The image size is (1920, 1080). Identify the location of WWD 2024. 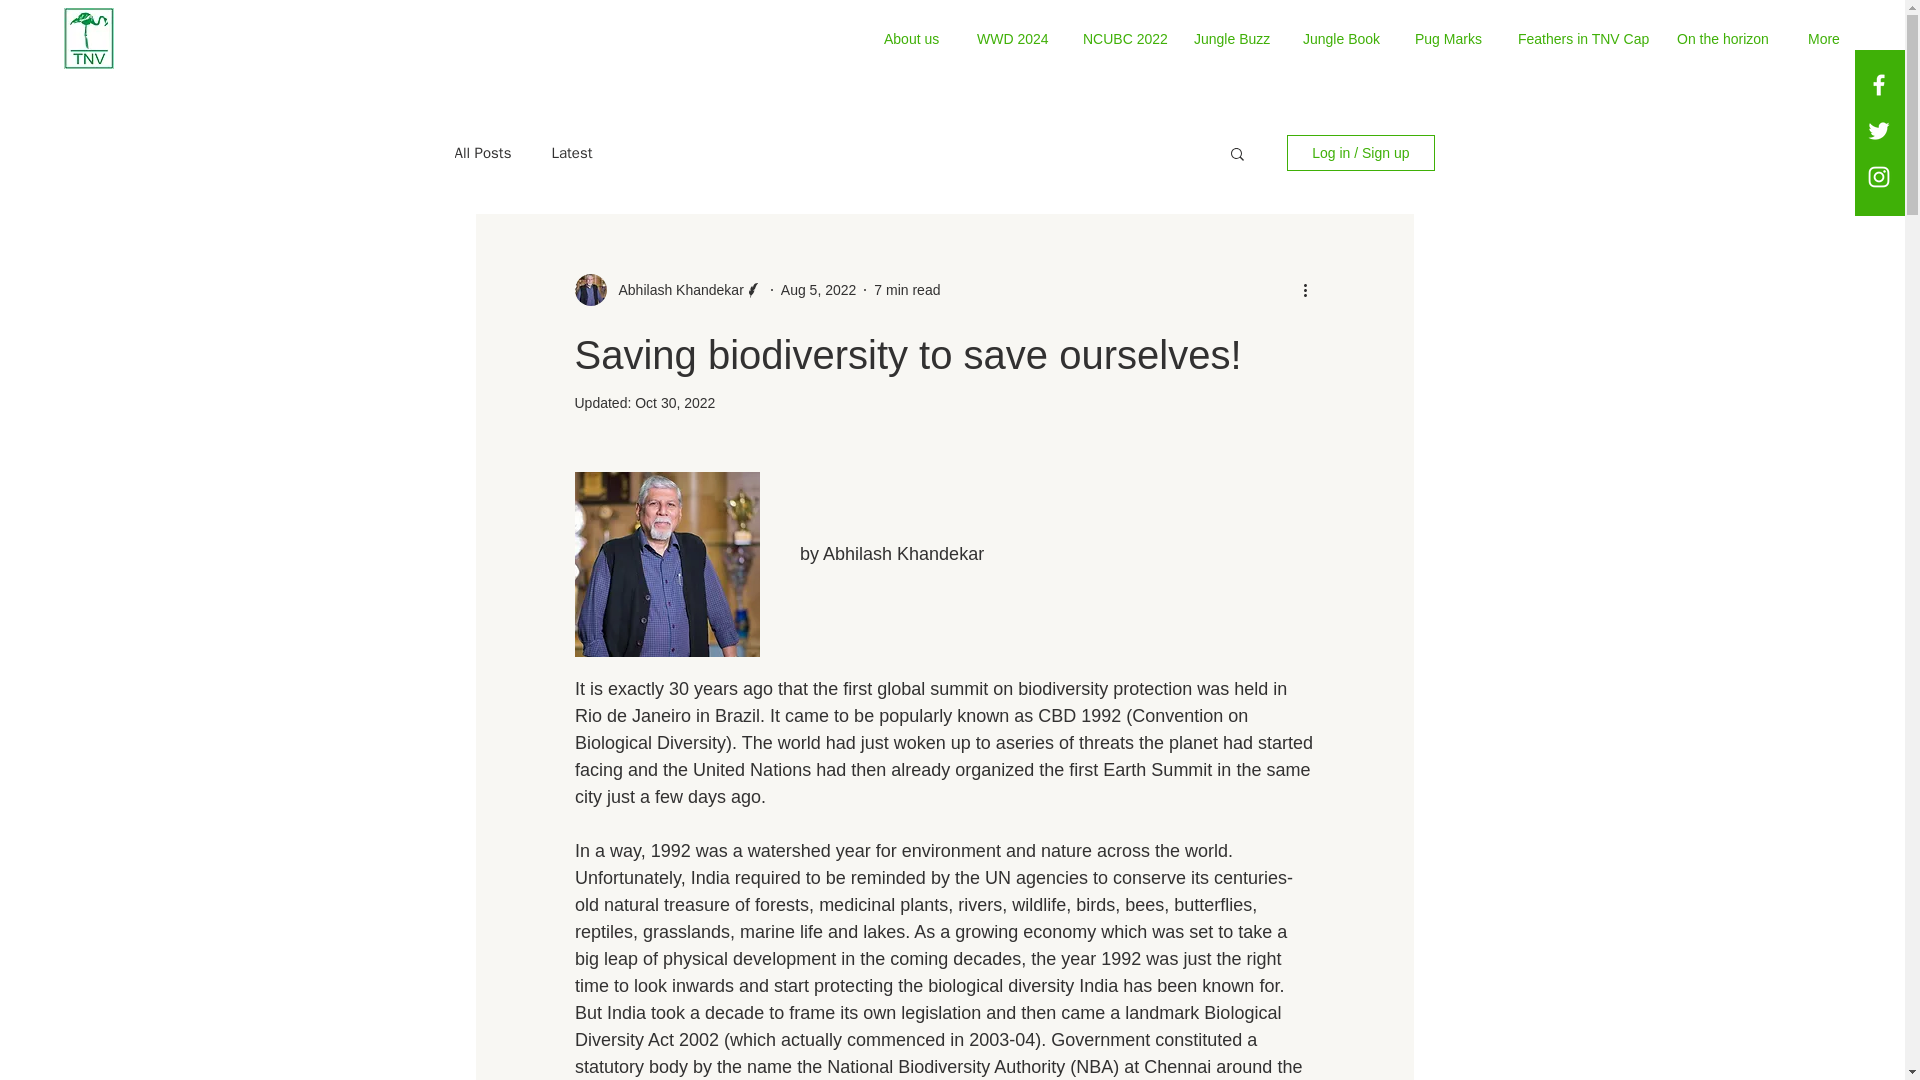
(1014, 38).